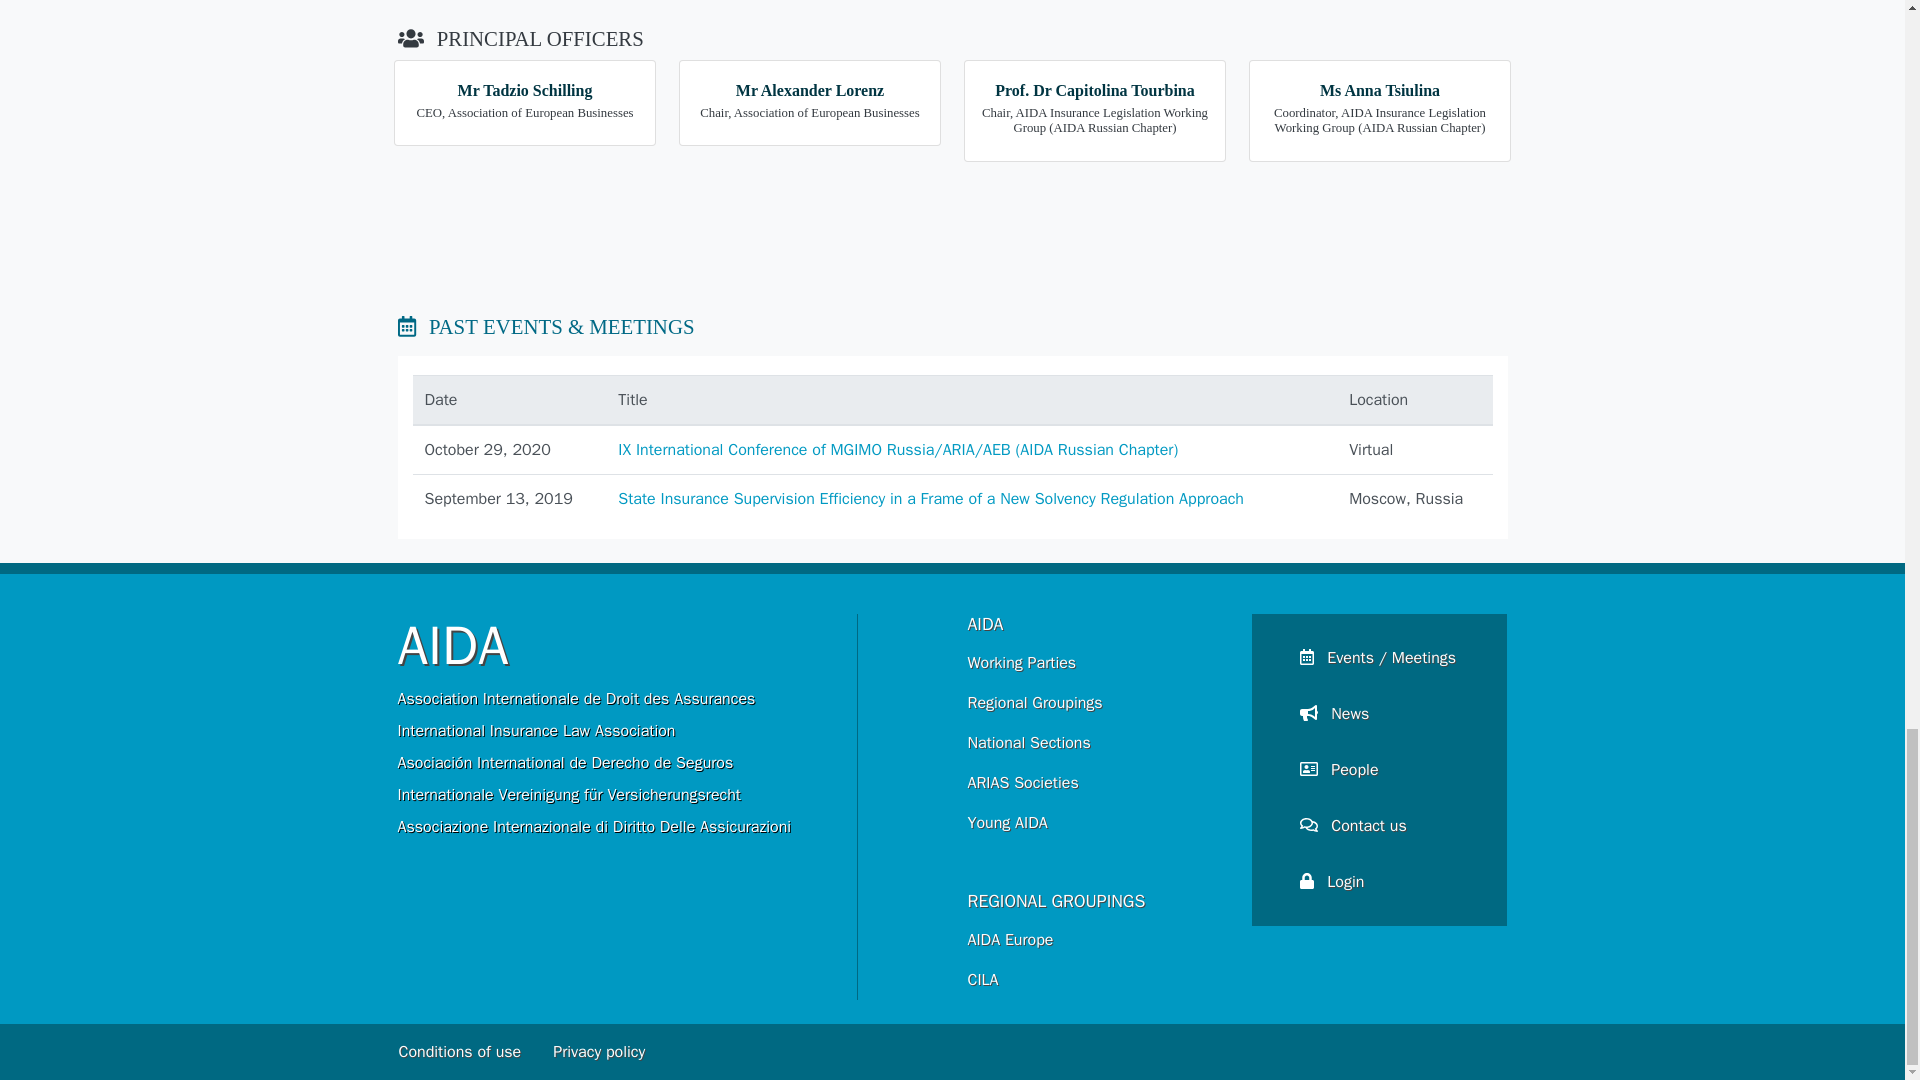  What do you see at coordinates (809, 90) in the screenshot?
I see `Mr Alexander Lorenz` at bounding box center [809, 90].